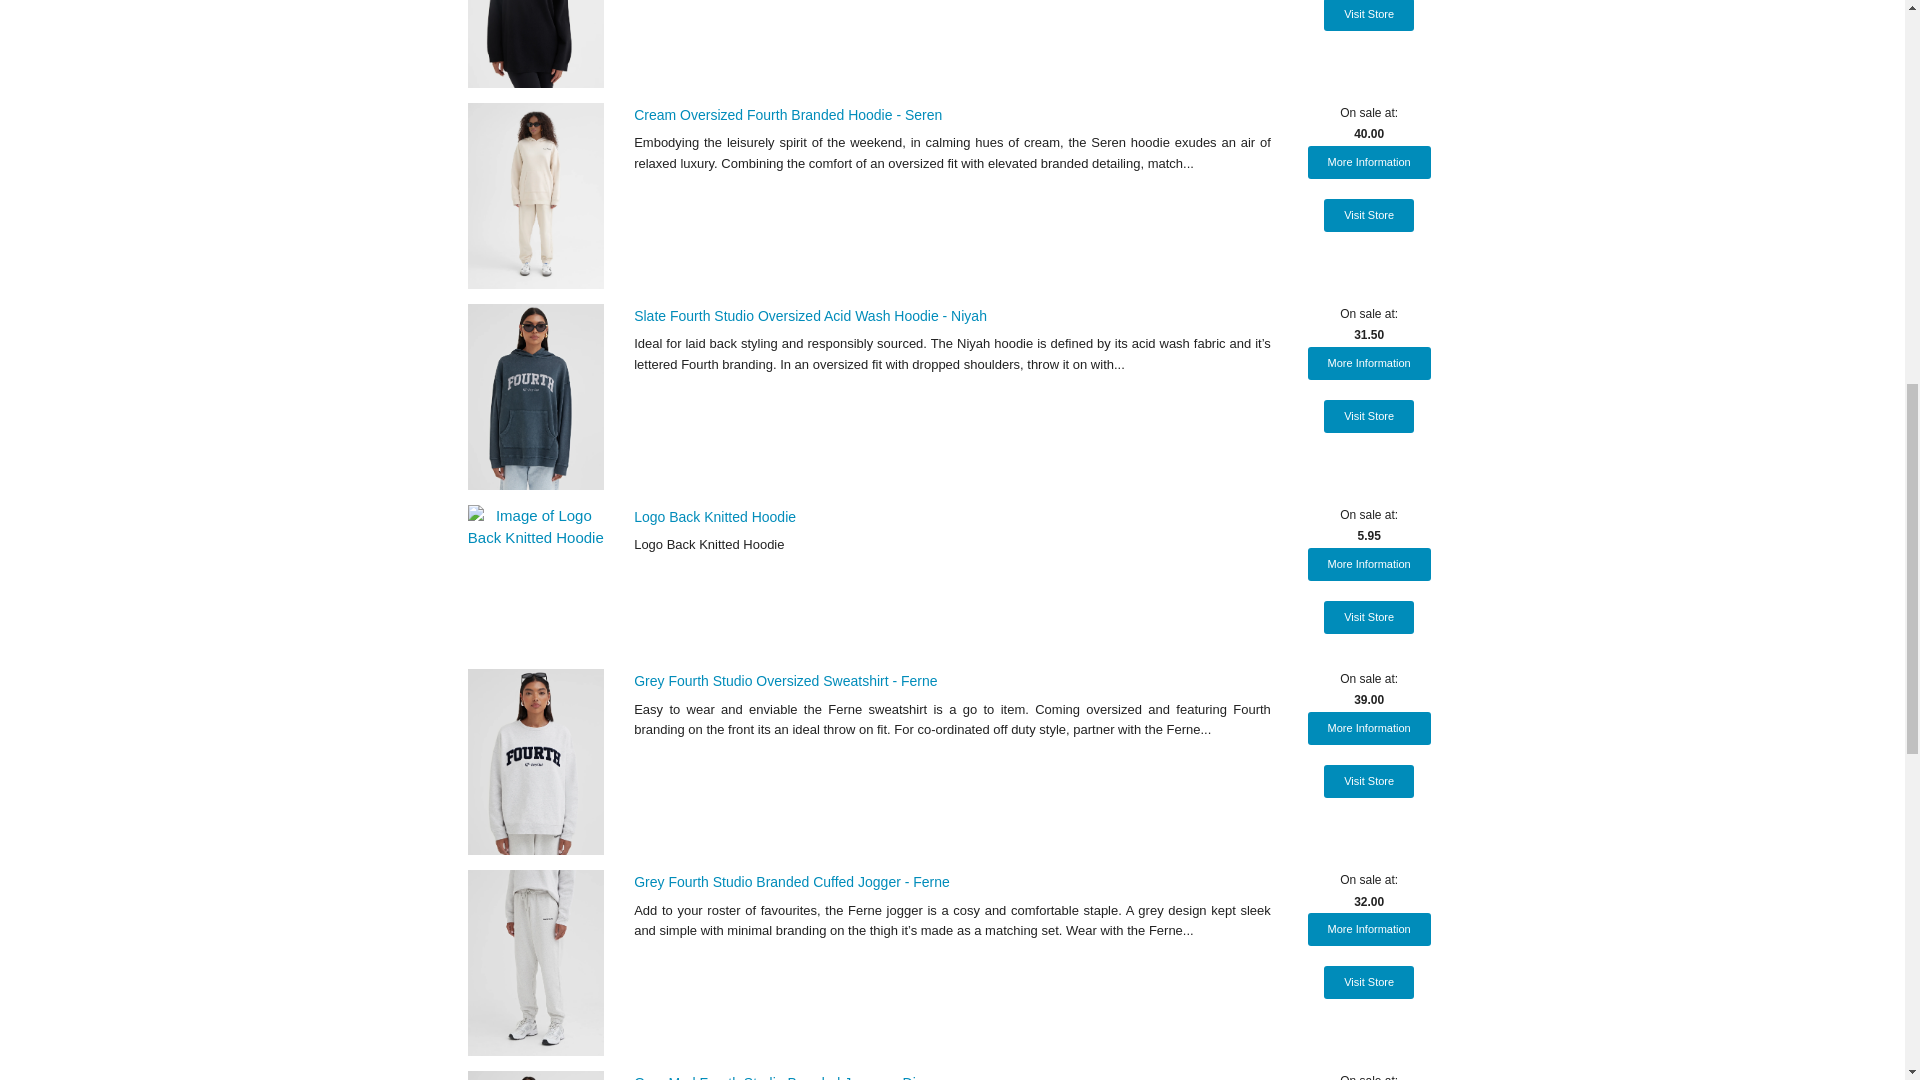  I want to click on More Information, so click(1368, 363).